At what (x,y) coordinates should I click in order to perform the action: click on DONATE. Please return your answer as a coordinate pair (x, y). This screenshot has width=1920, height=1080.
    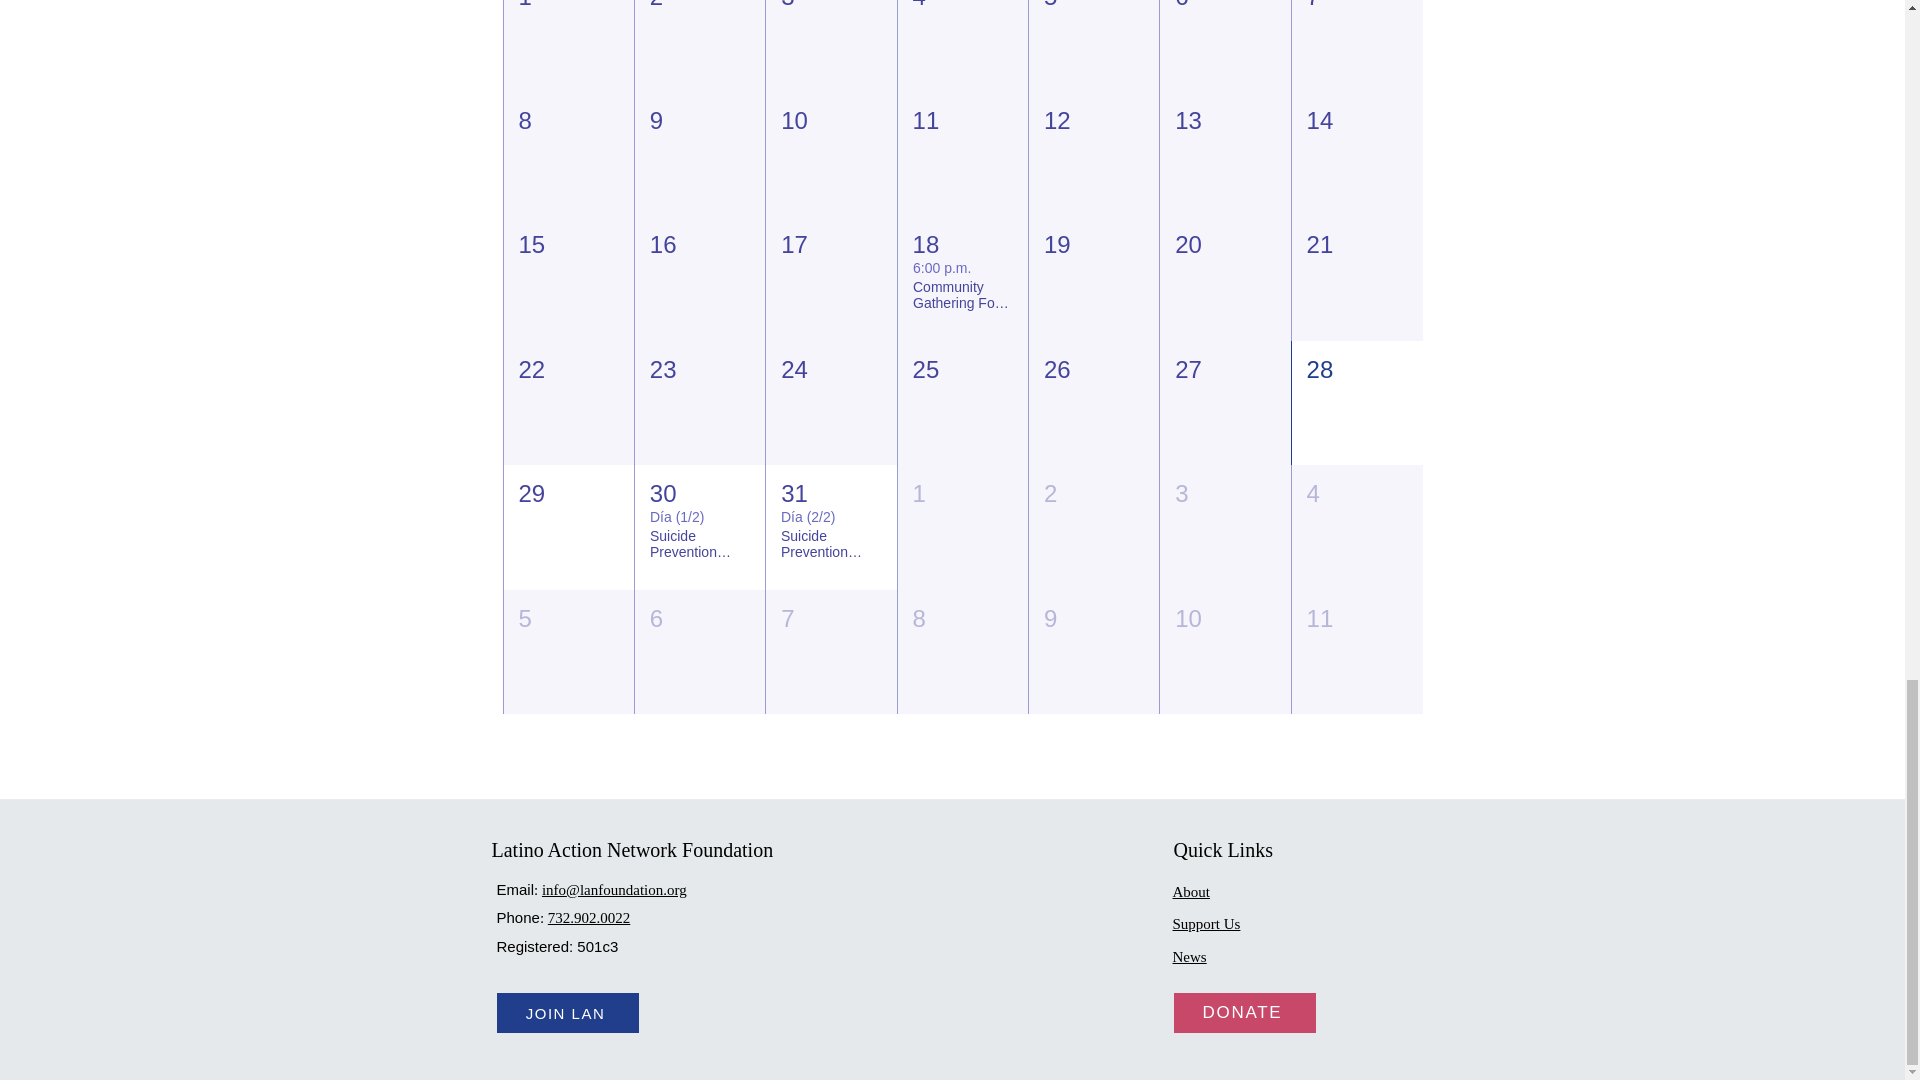
    Looking at the image, I should click on (1244, 1012).